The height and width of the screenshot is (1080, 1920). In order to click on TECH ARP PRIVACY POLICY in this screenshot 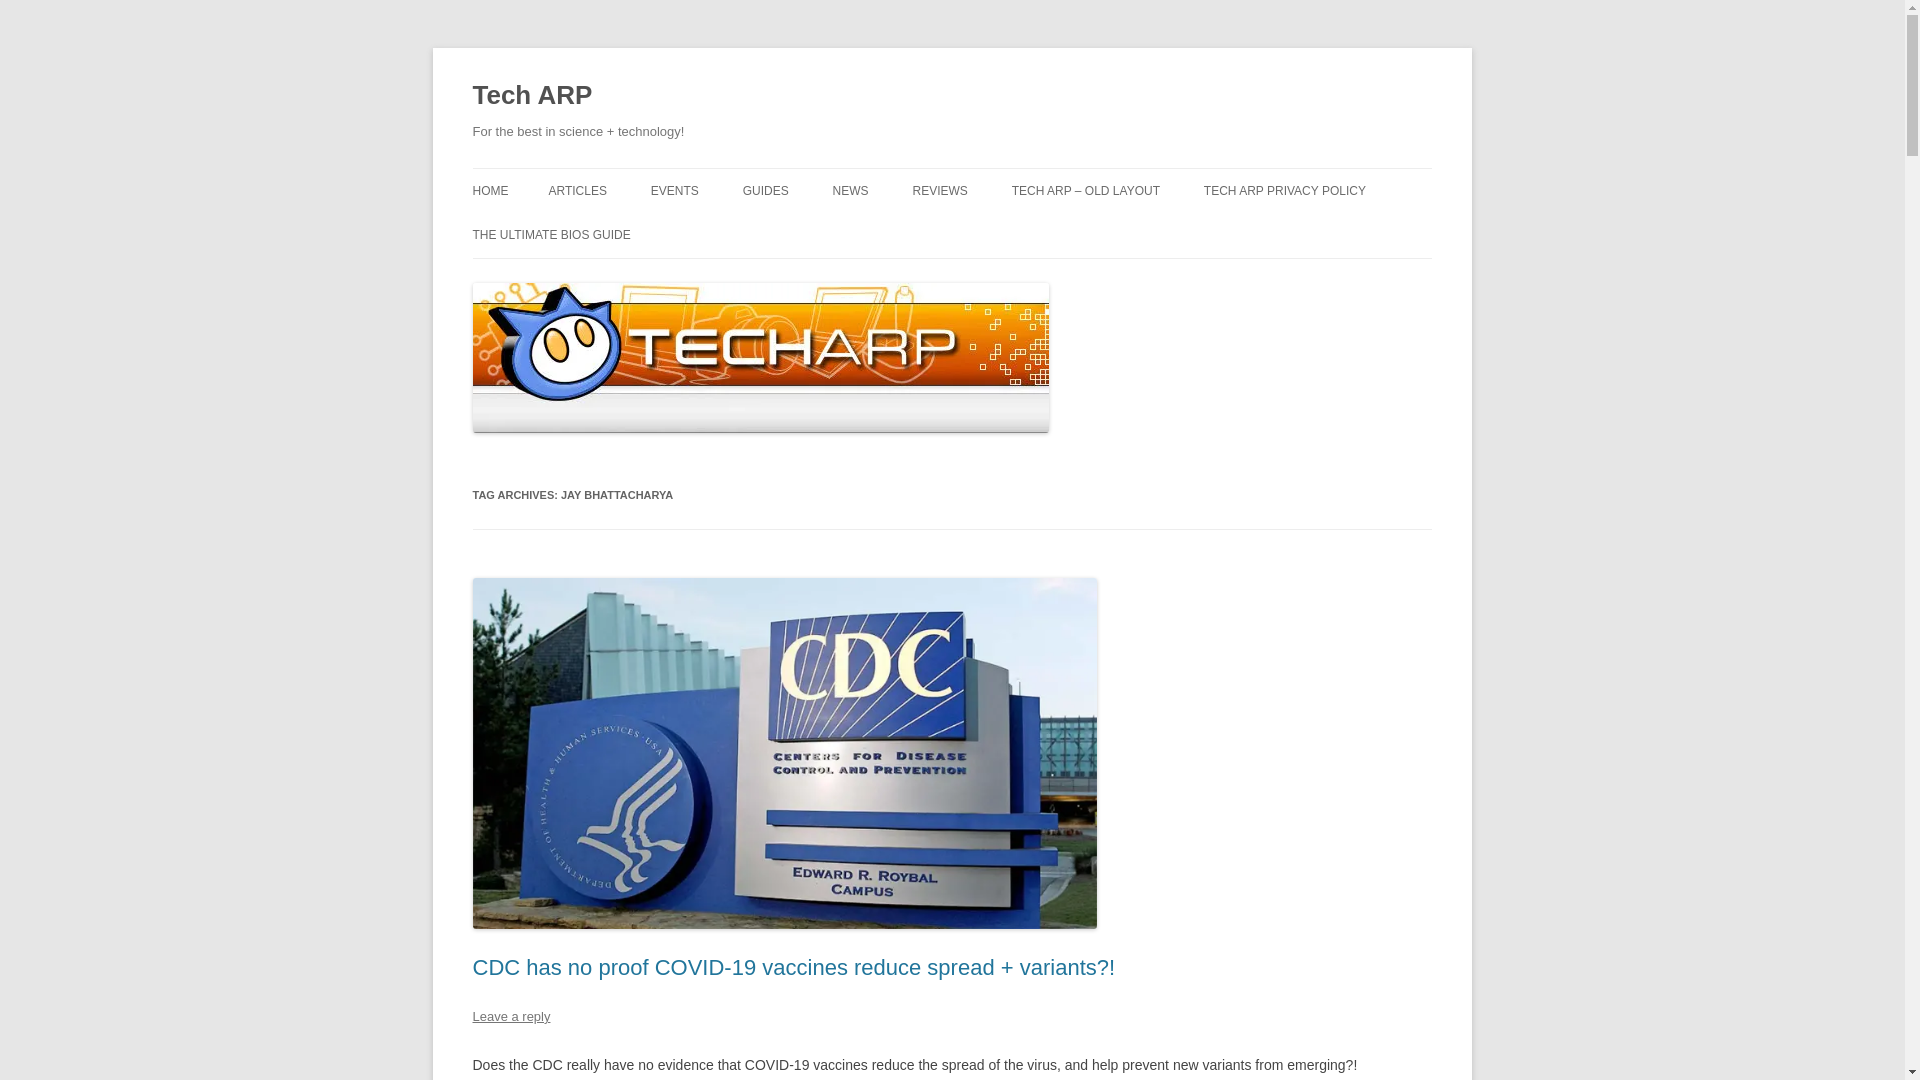, I will do `click(1284, 190)`.